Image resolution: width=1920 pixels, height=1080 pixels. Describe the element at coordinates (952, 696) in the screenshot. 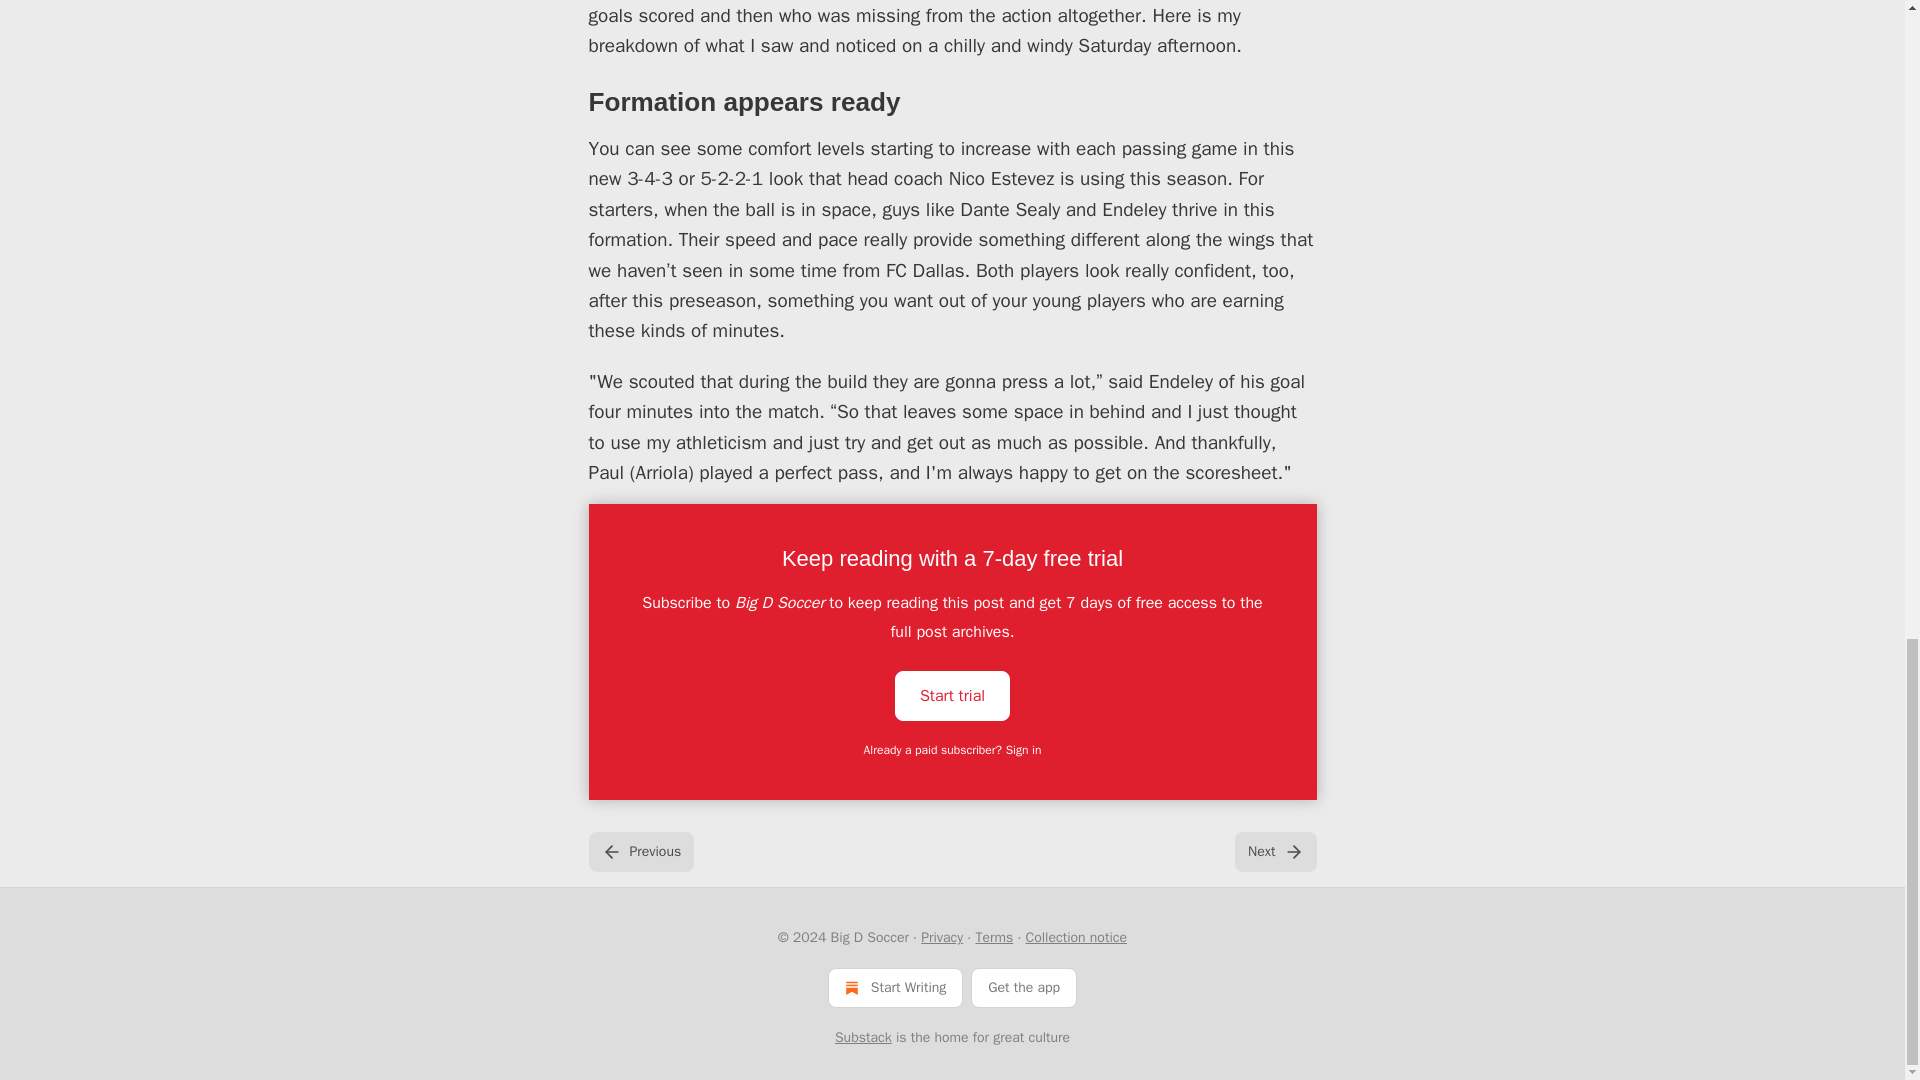

I see `Start trial` at that location.